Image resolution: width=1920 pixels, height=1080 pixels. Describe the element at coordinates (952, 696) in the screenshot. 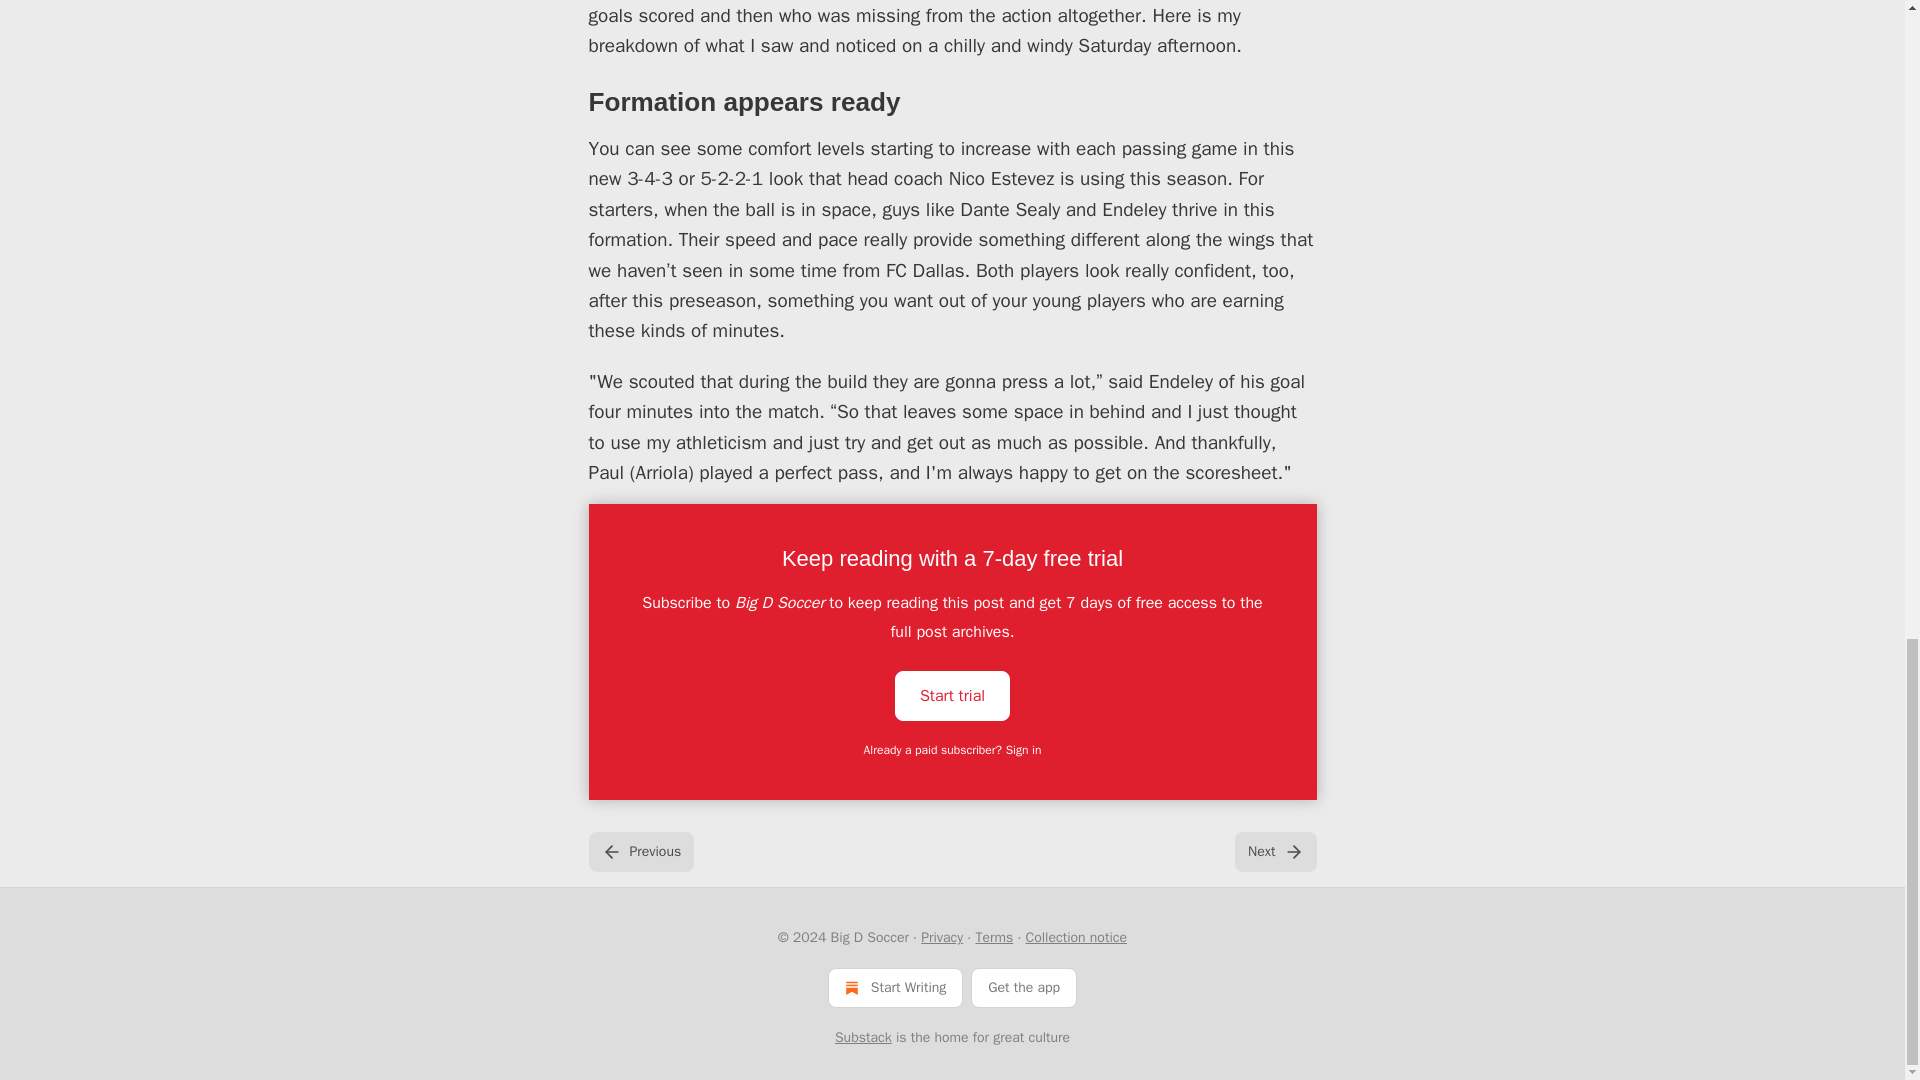

I see `Start trial` at that location.